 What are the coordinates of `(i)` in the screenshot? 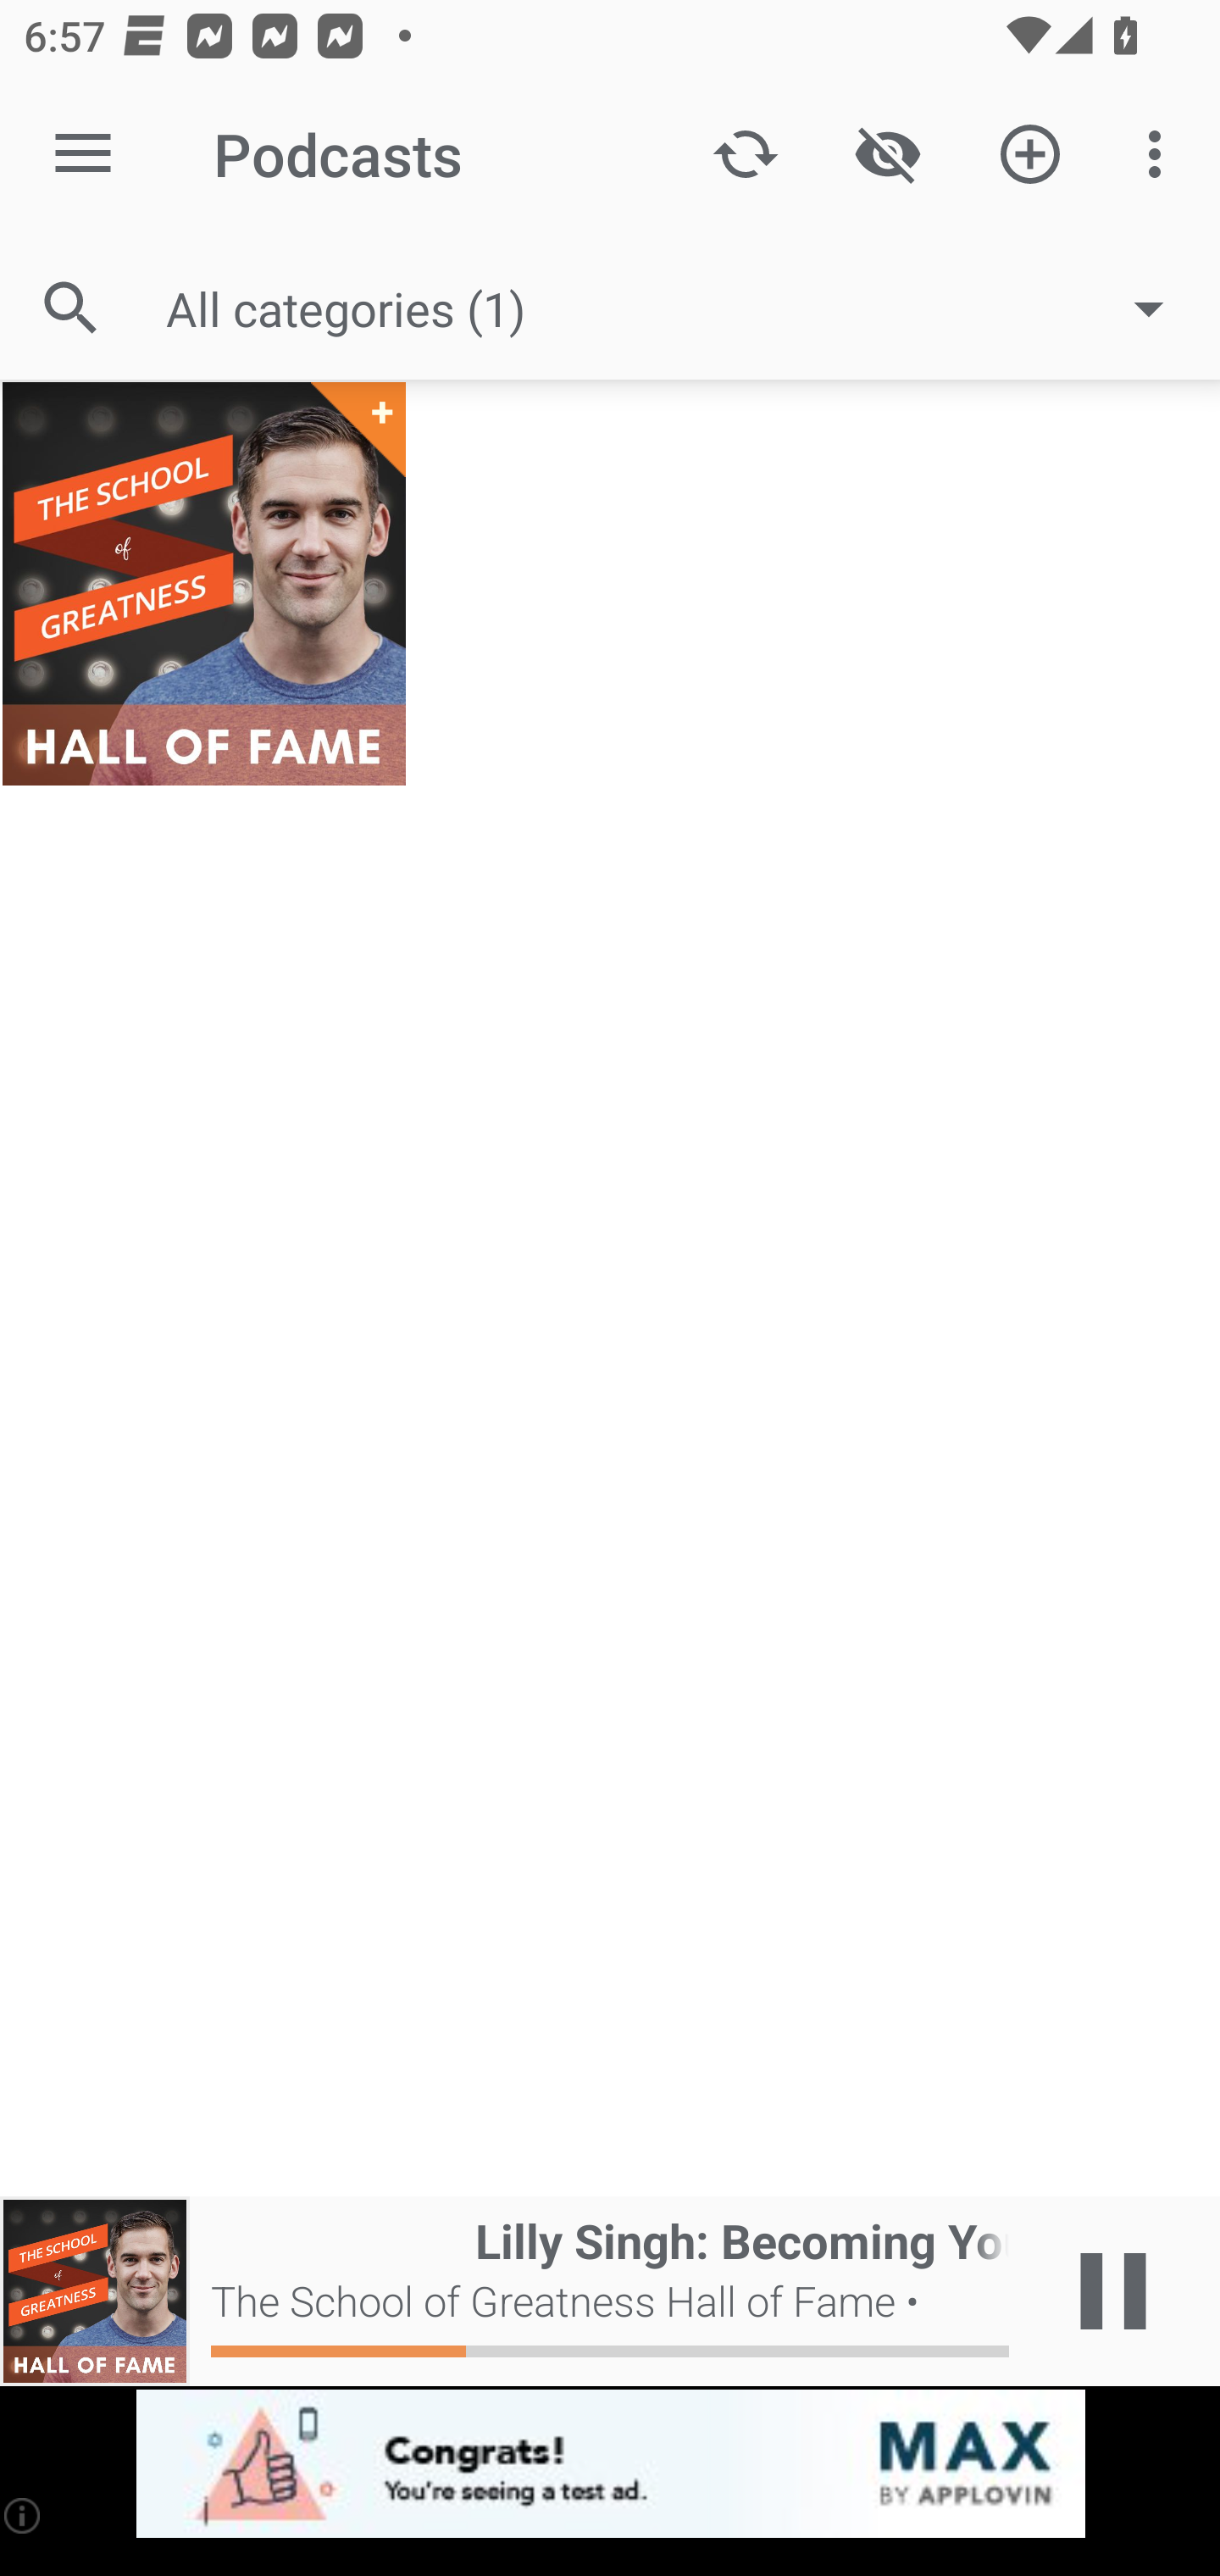 It's located at (24, 2515).